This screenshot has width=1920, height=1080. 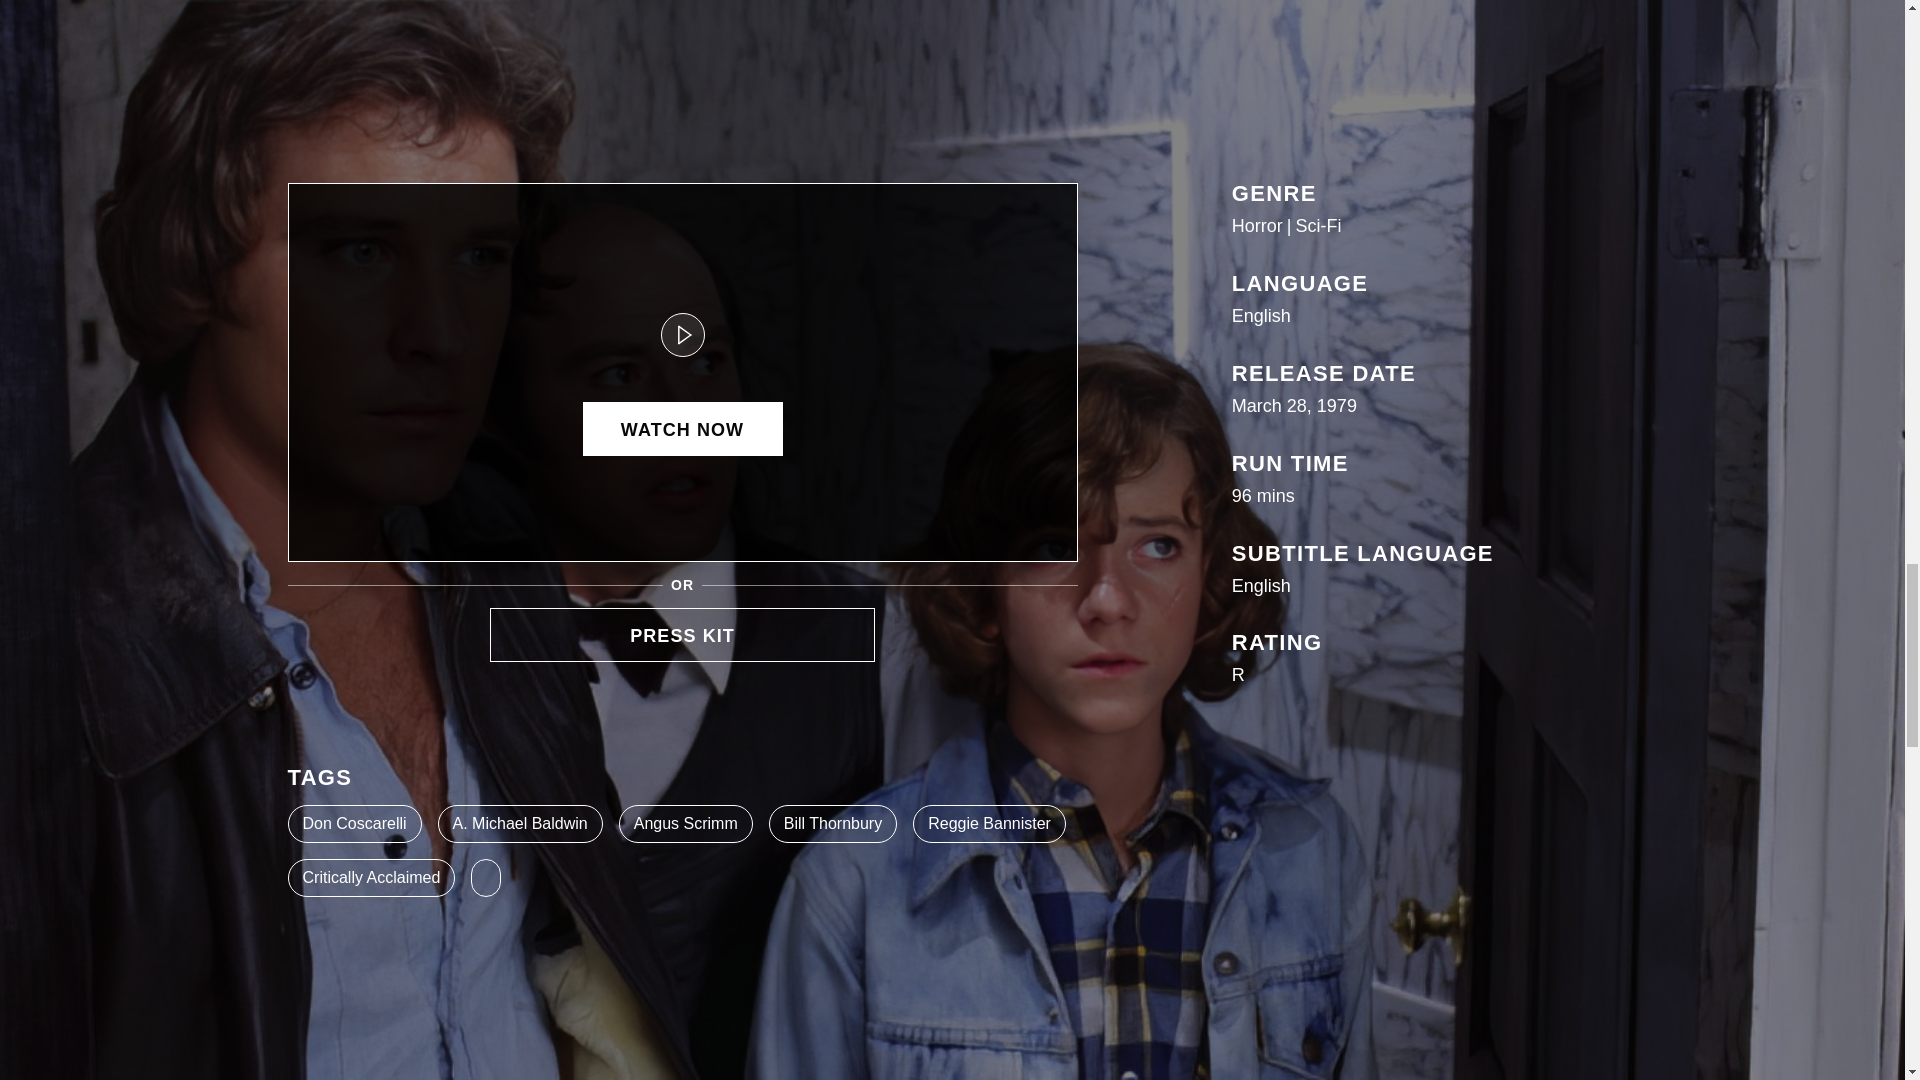 I want to click on Critically Acclaimed, so click(x=372, y=878).